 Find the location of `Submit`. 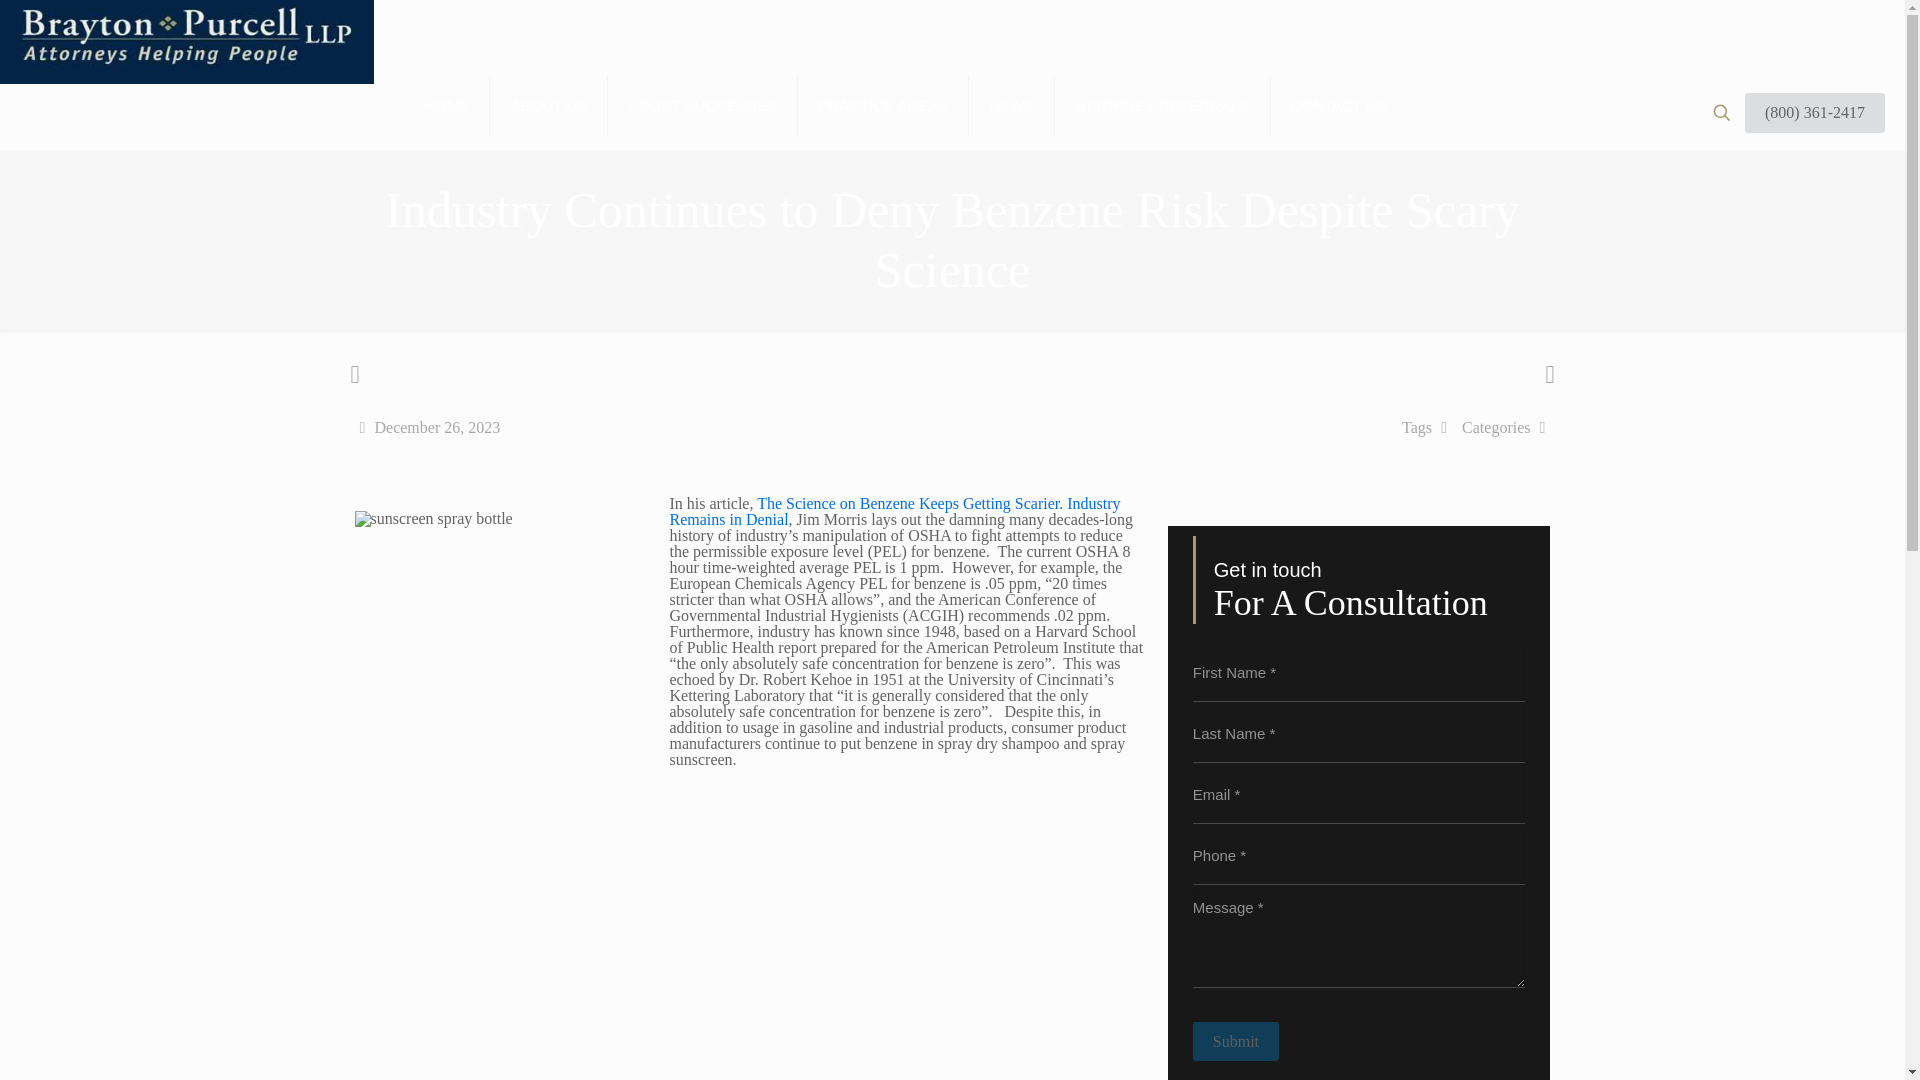

Submit is located at coordinates (1235, 1040).